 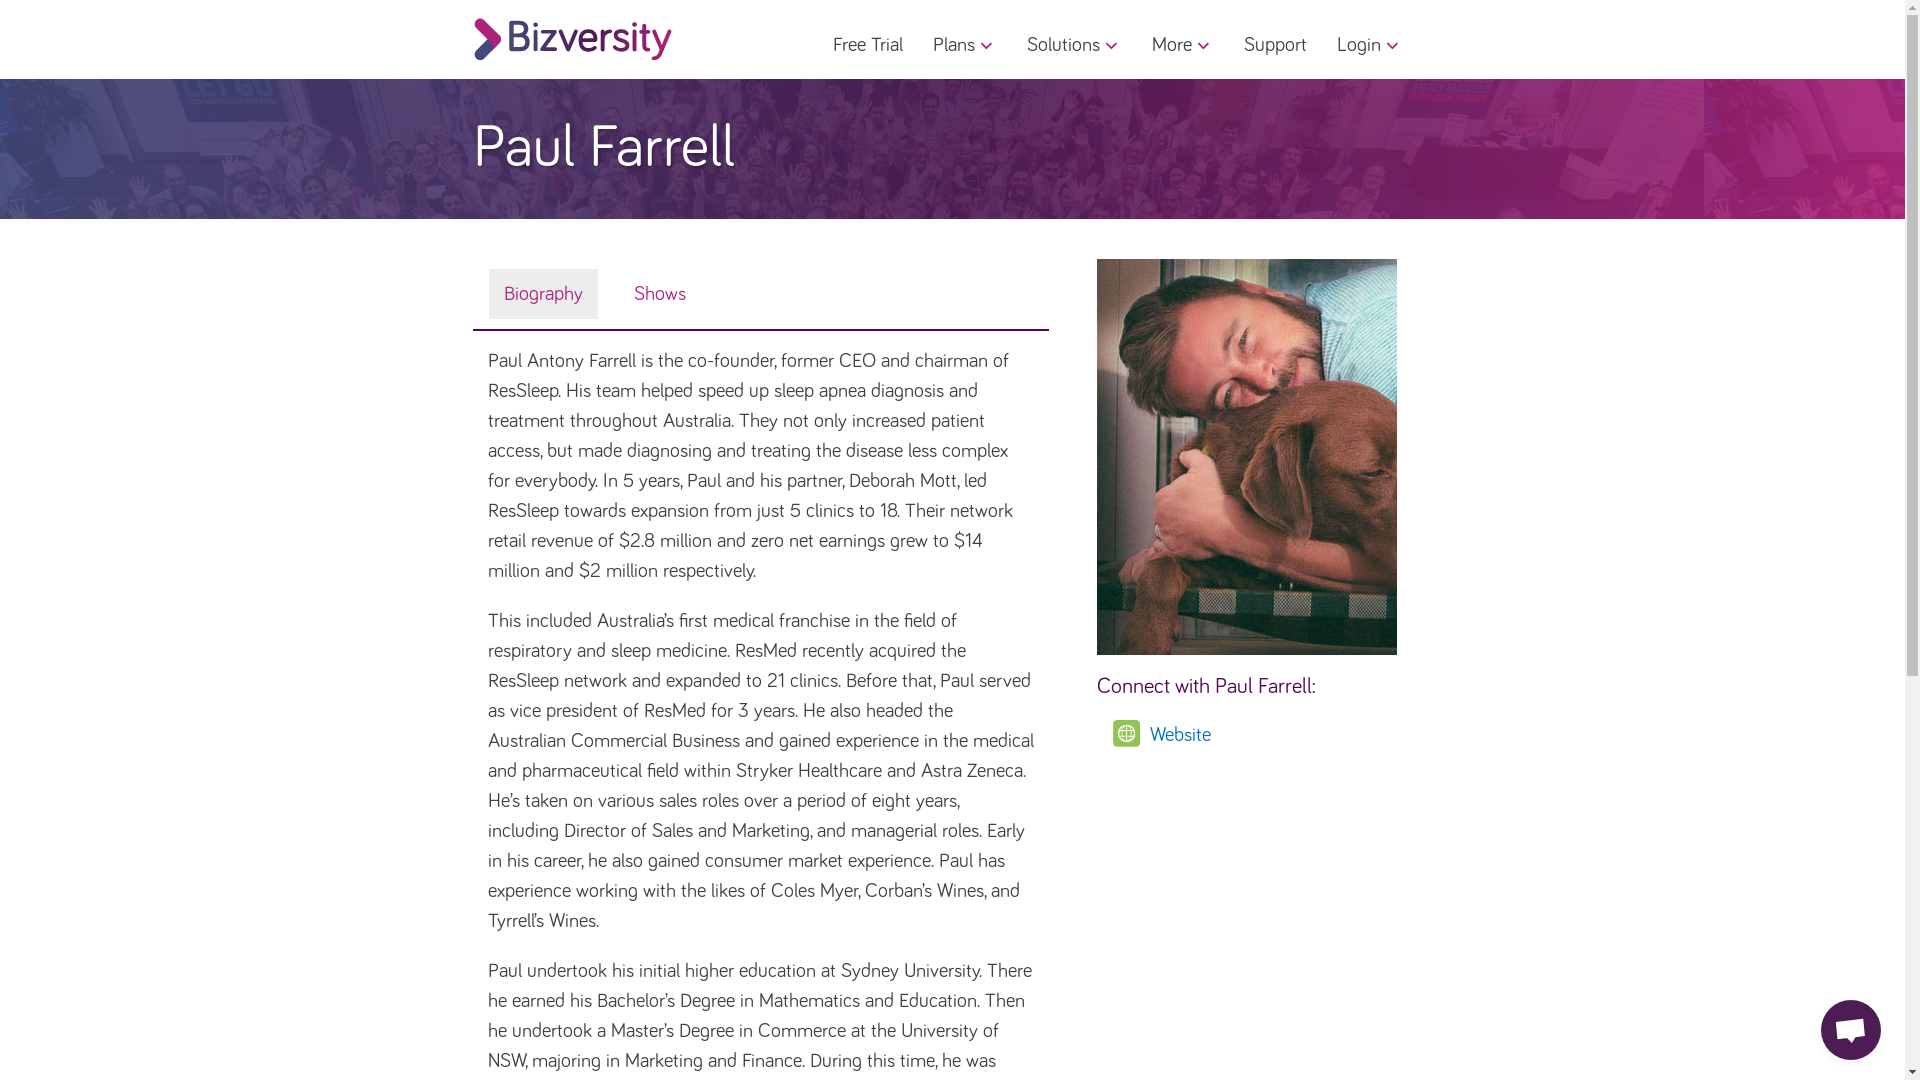 What do you see at coordinates (866, 45) in the screenshot?
I see `Free Trial` at bounding box center [866, 45].